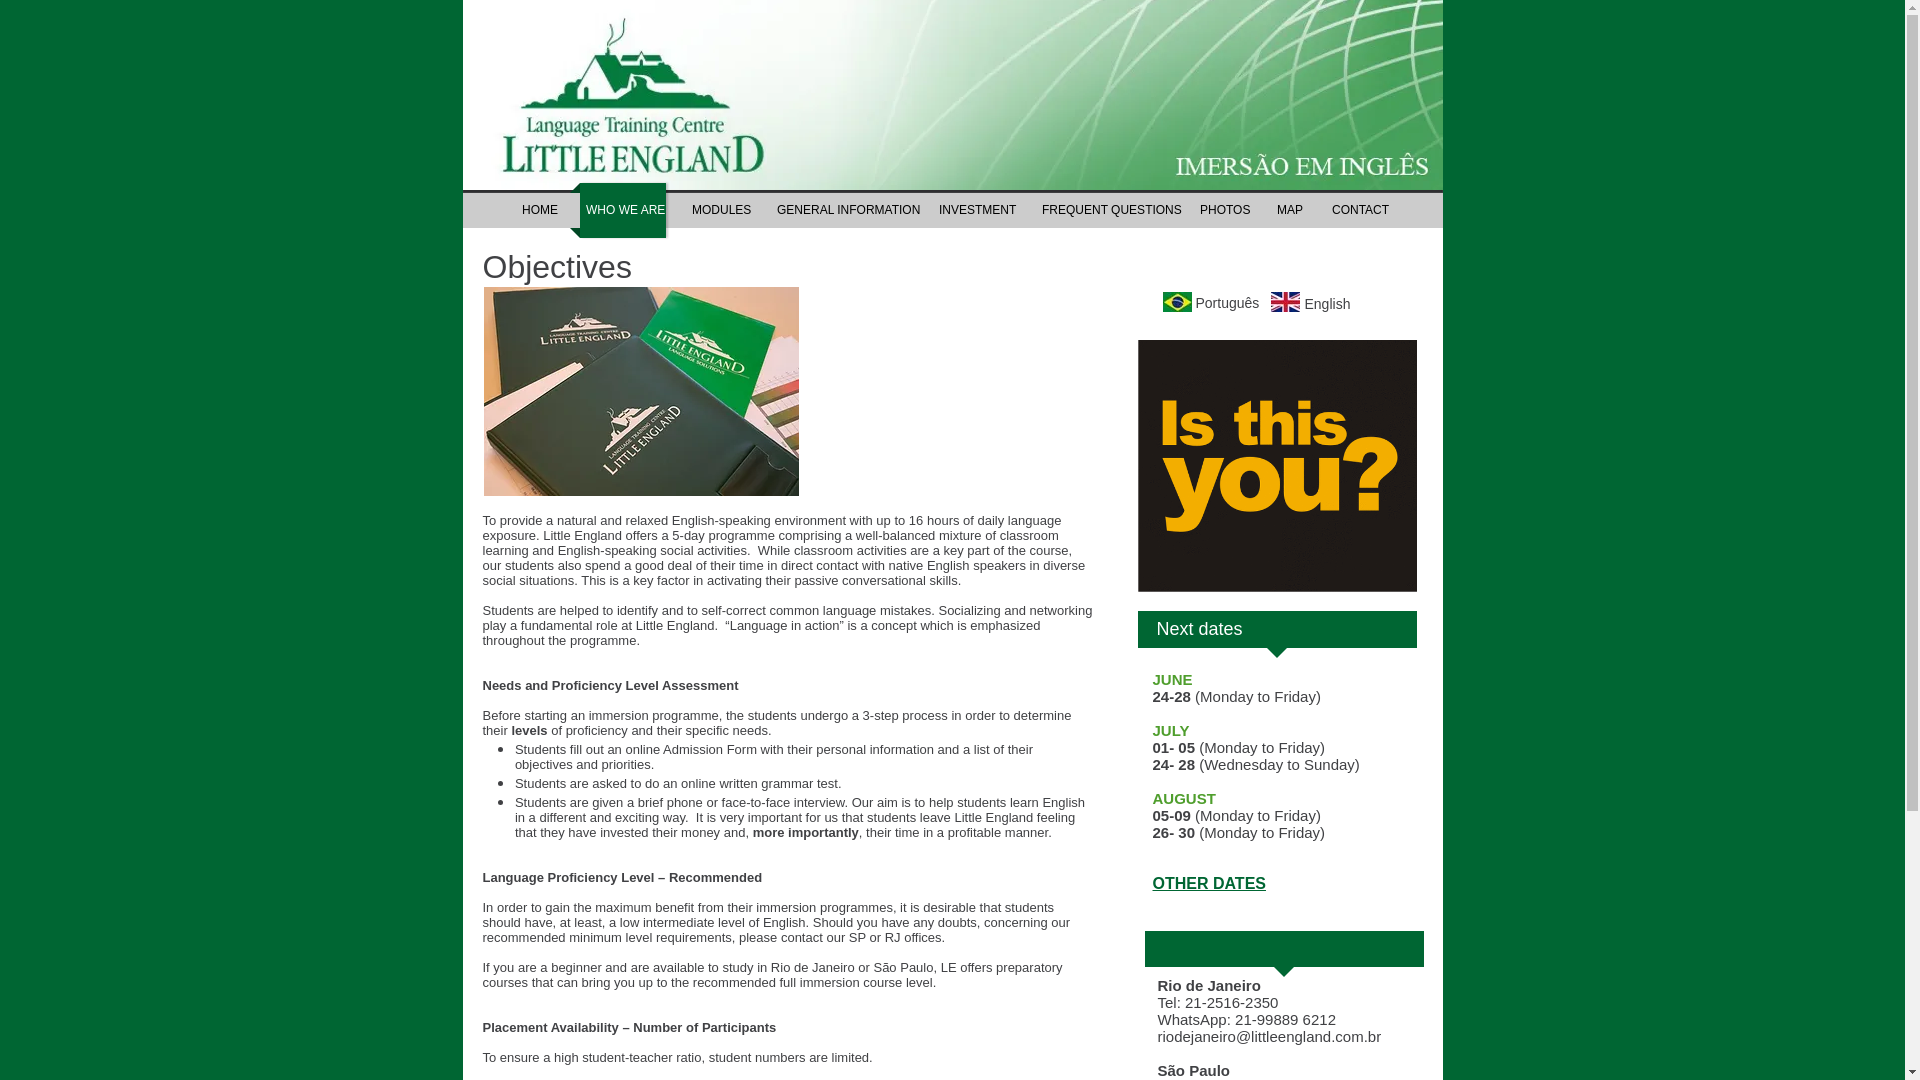 Image resolution: width=1920 pixels, height=1080 pixels. I want to click on GENERAL INFORMATION, so click(842, 210).